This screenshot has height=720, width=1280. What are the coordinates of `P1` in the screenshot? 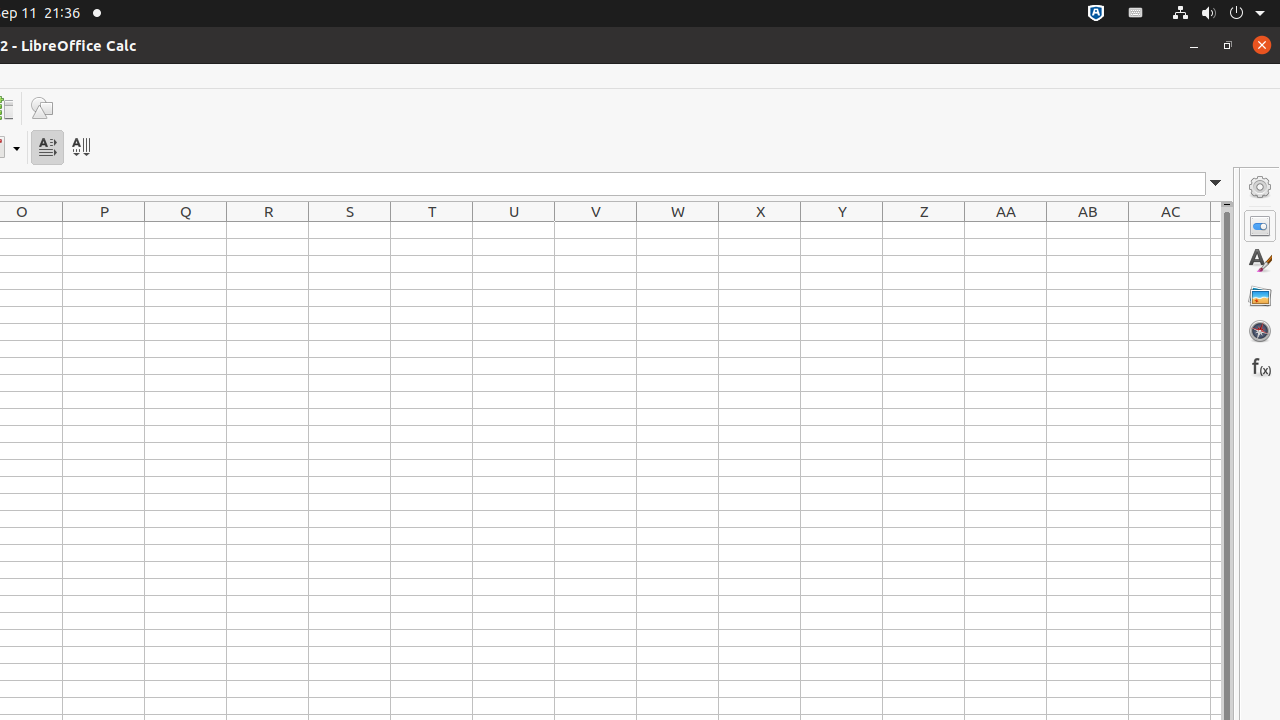 It's located at (104, 230).